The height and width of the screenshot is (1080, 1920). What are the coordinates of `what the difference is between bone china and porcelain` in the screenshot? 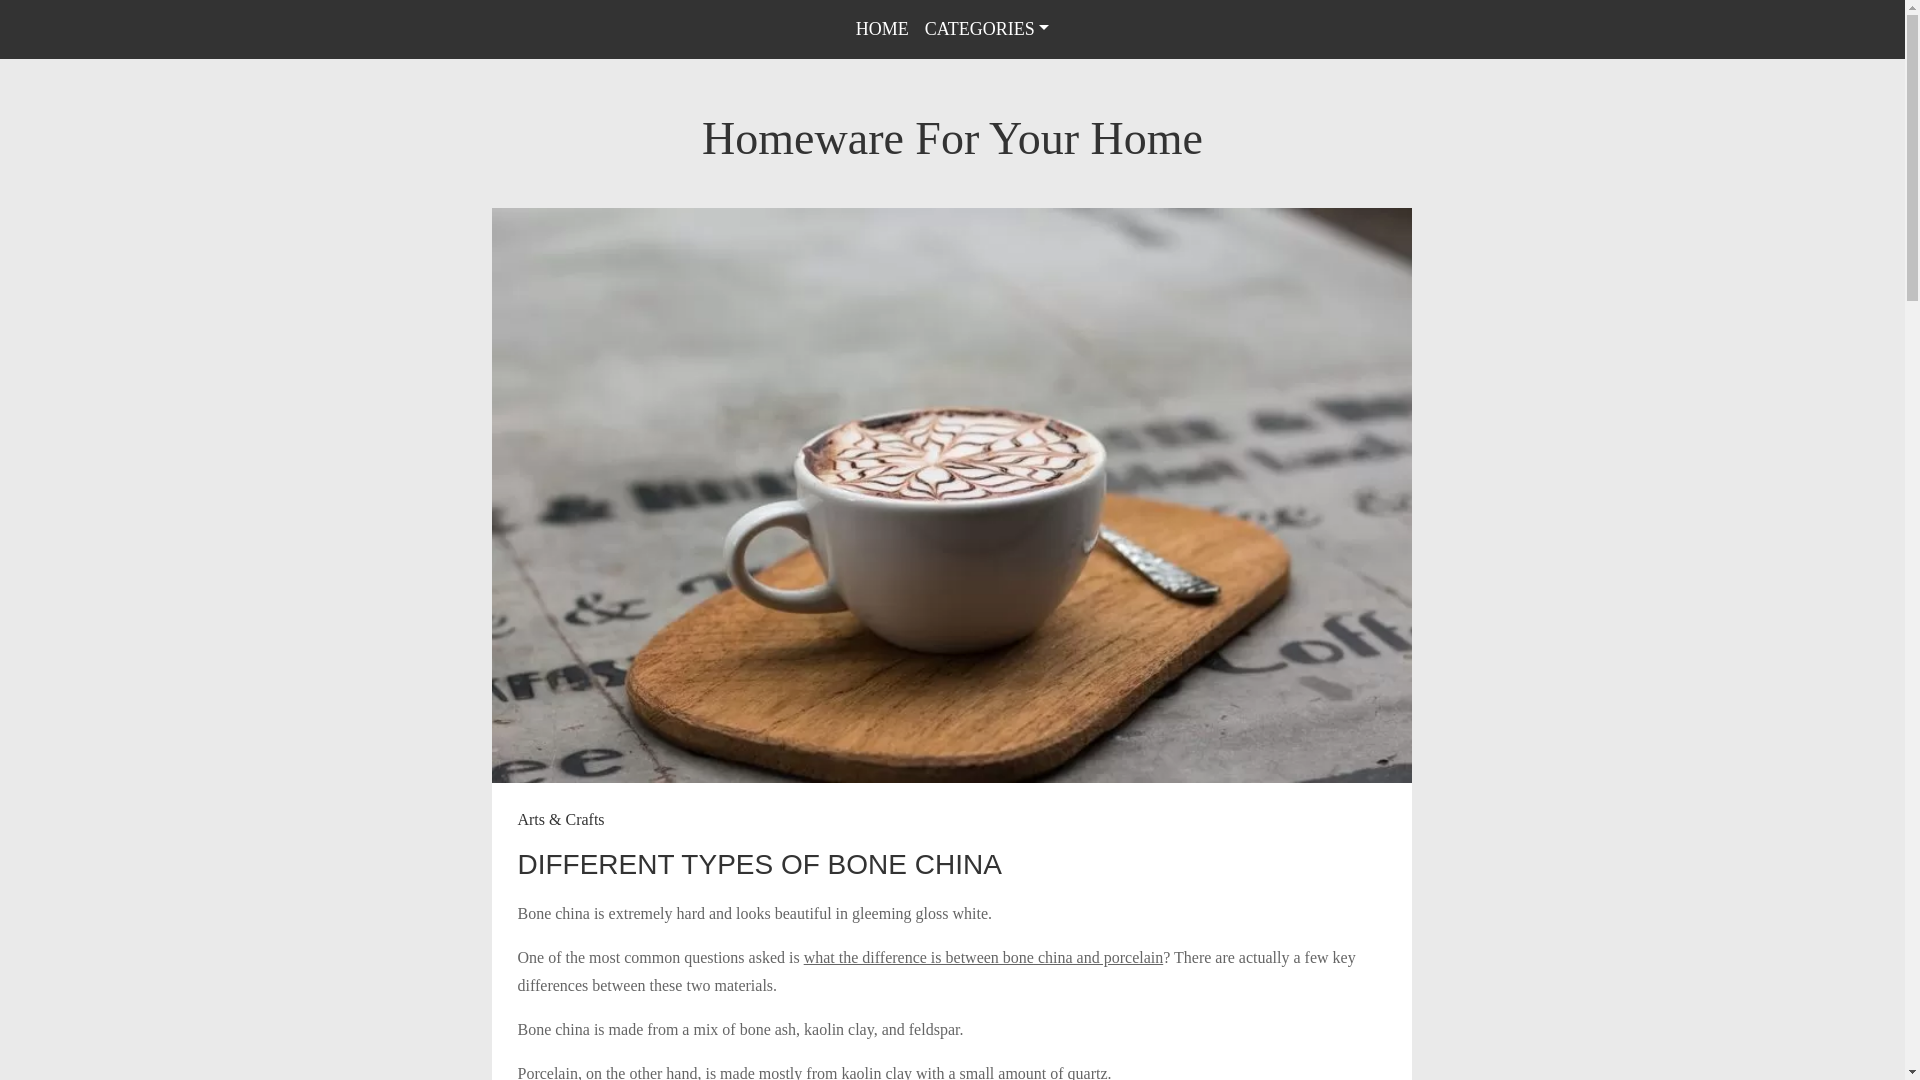 It's located at (984, 957).